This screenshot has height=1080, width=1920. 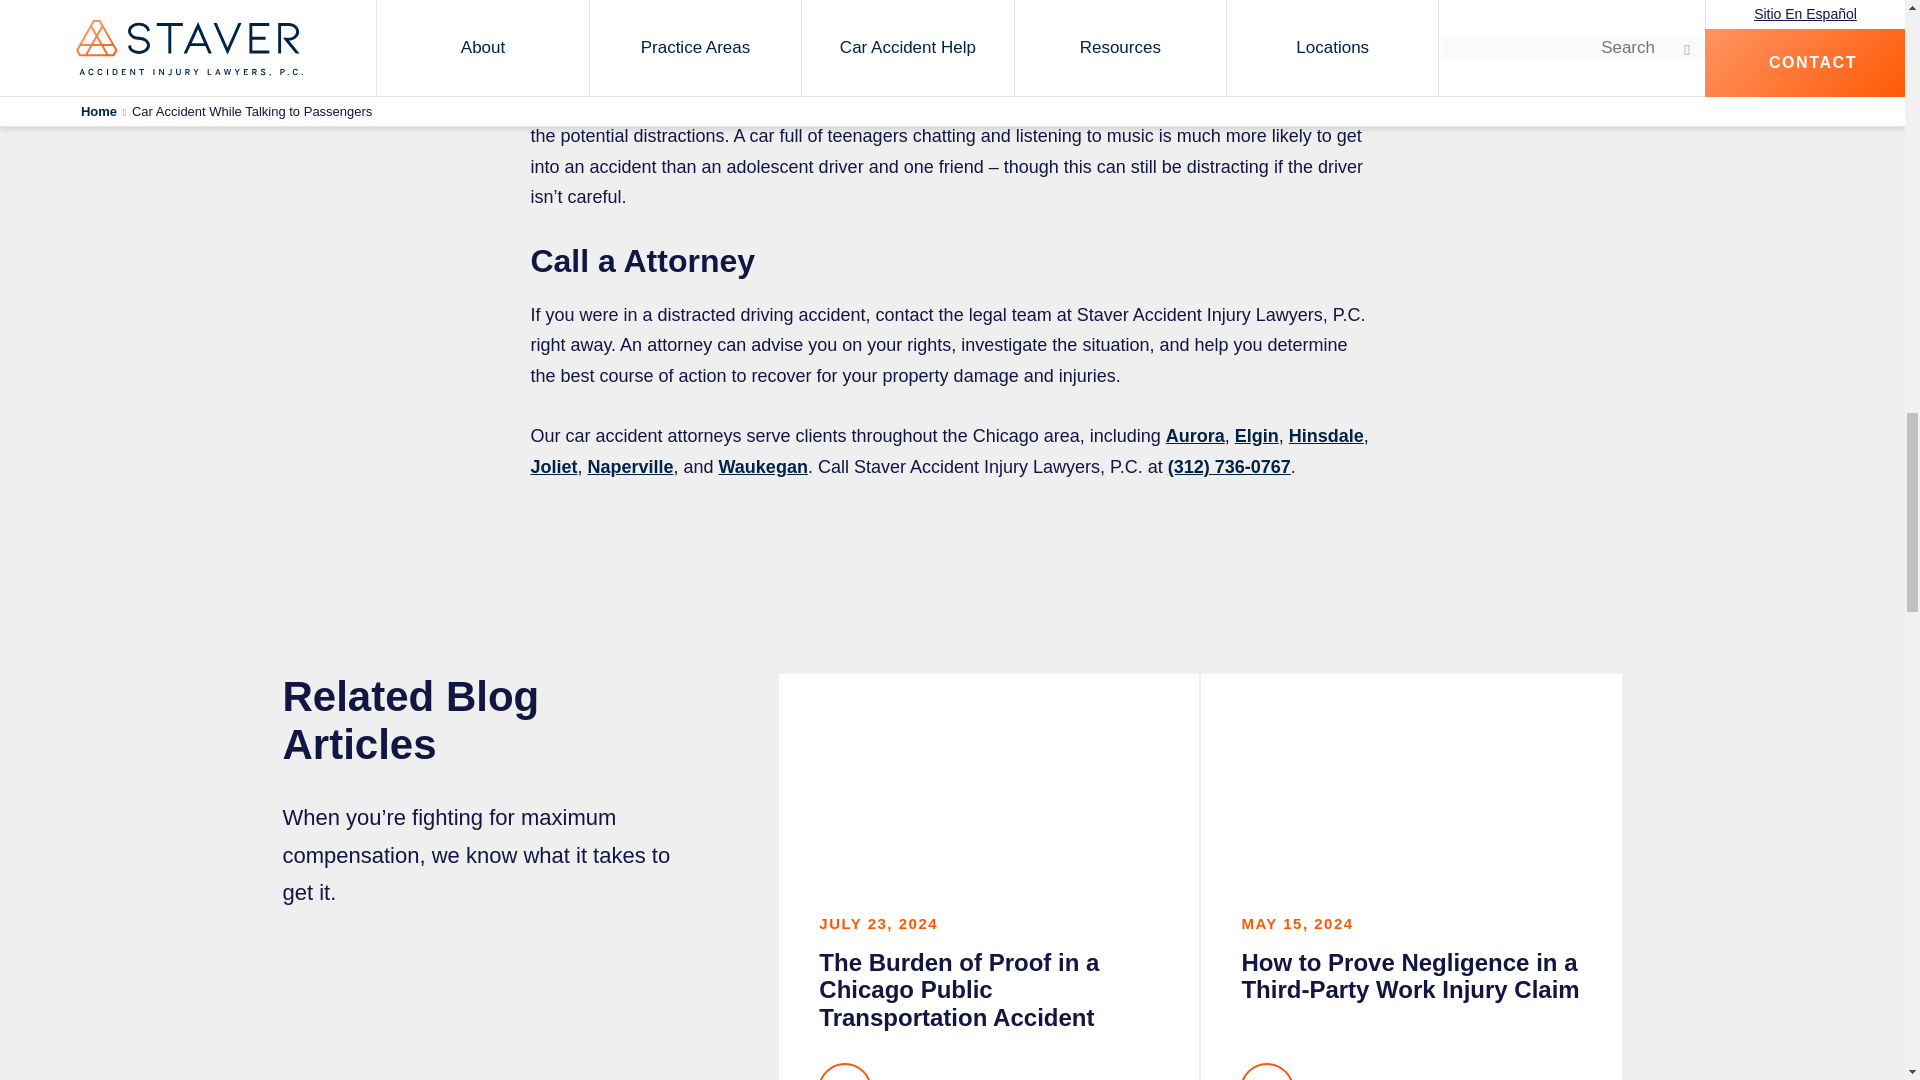 What do you see at coordinates (1256, 436) in the screenshot?
I see `Elgin Car Accident Attorneys` at bounding box center [1256, 436].